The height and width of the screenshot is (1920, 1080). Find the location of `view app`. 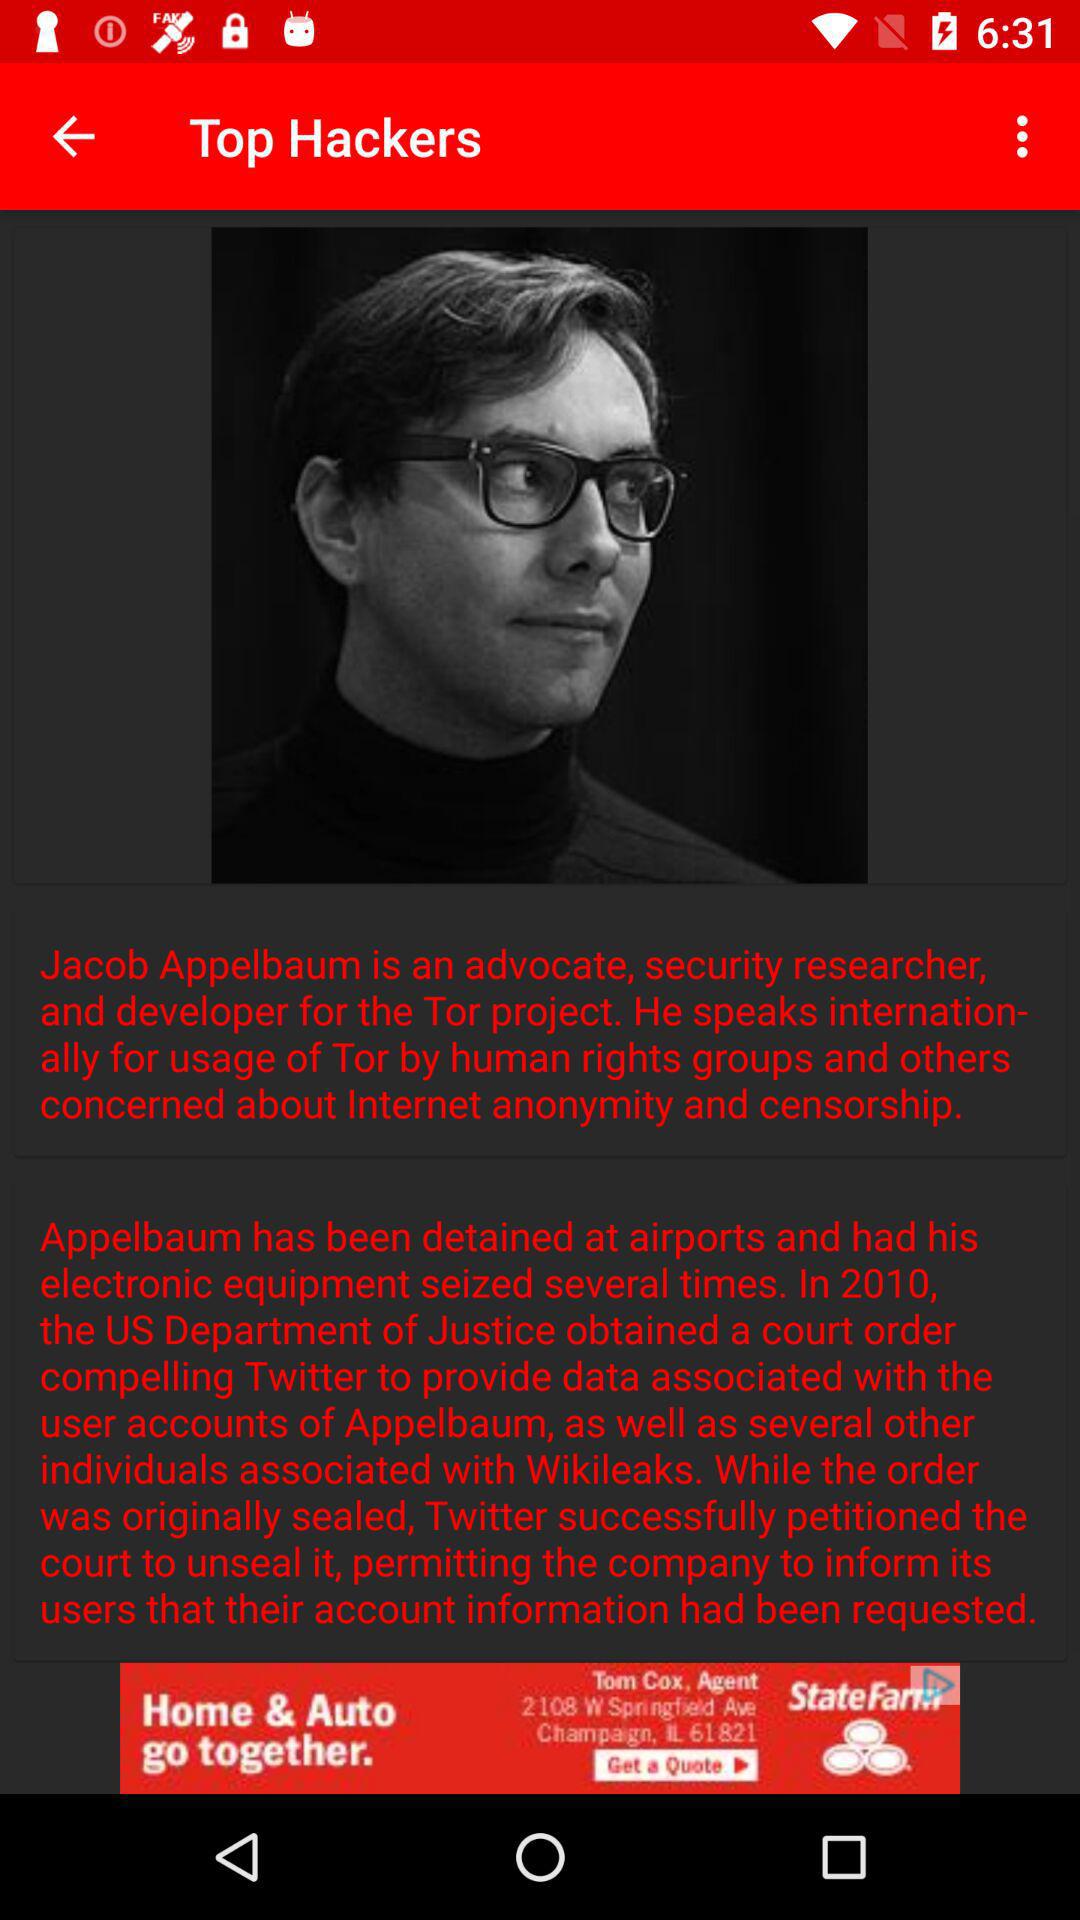

view app is located at coordinates (540, 1728).